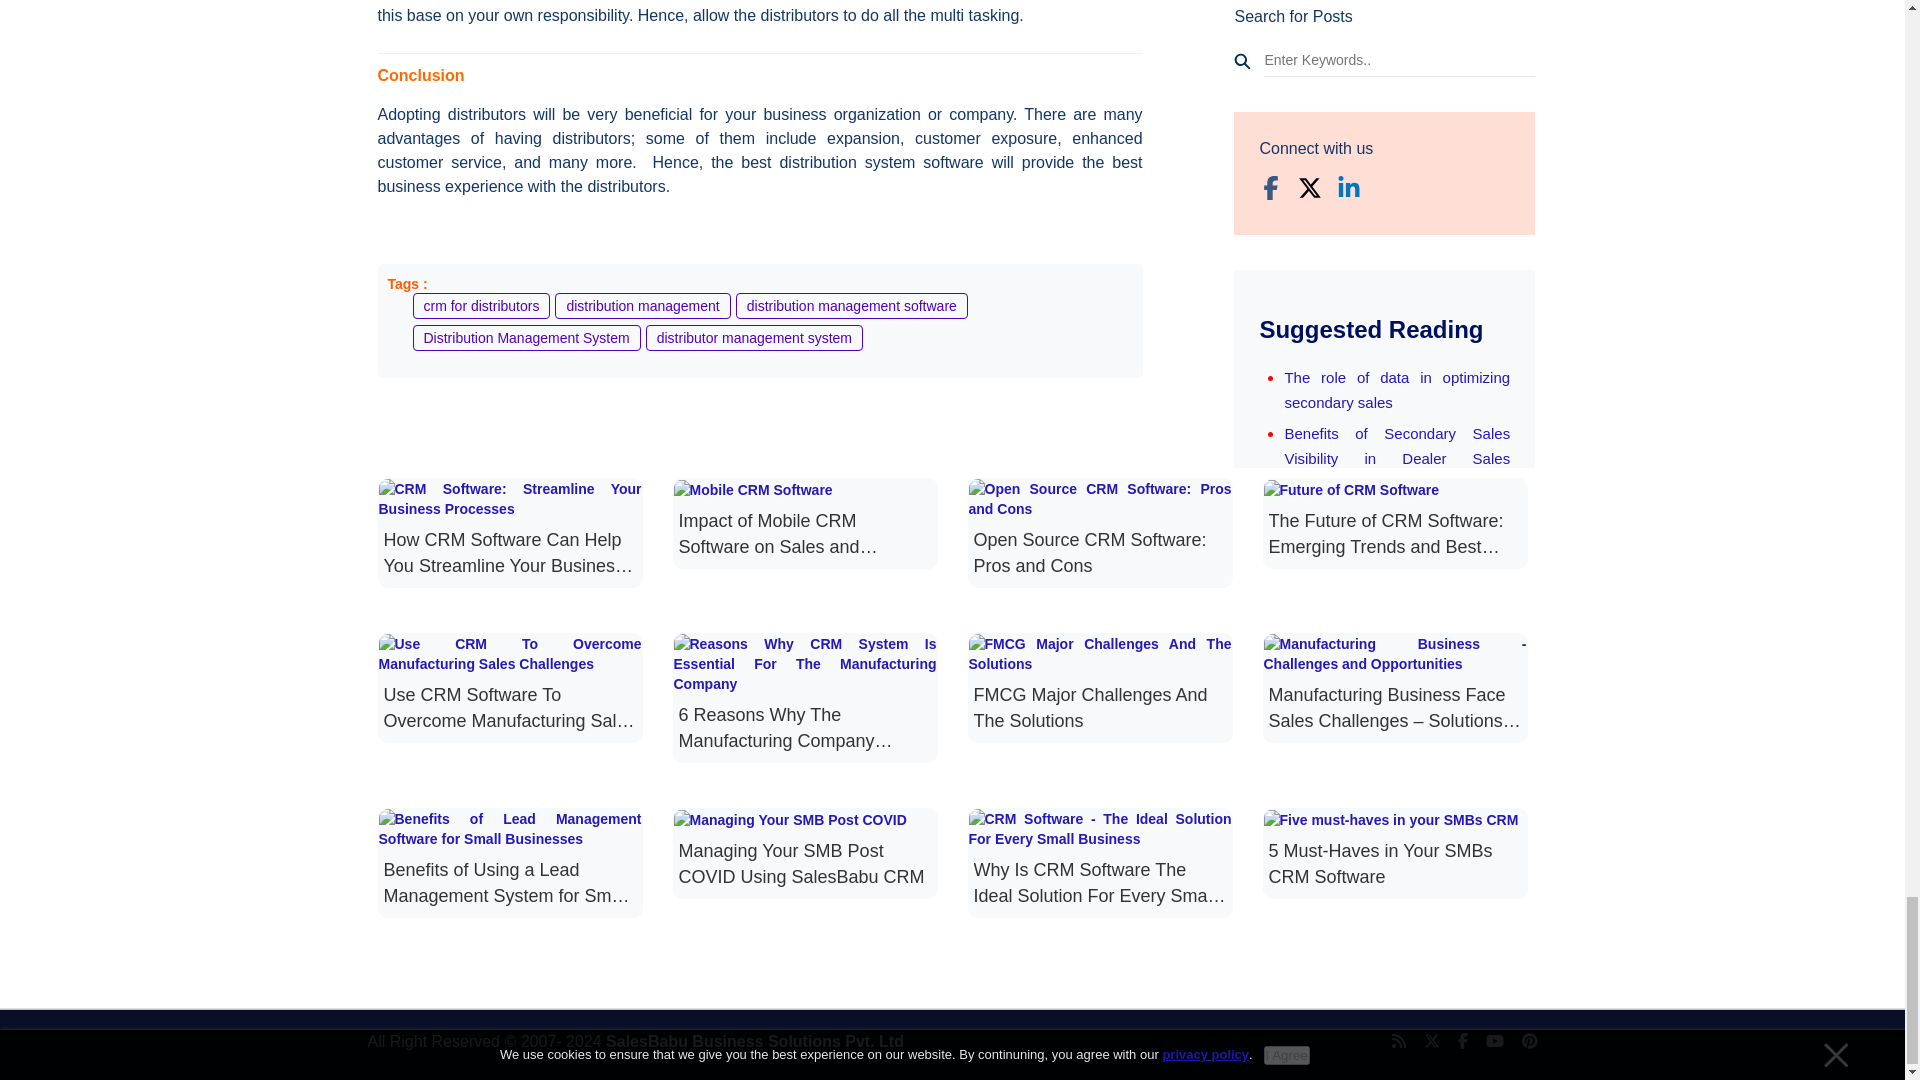  I want to click on Pin me on Pinterest, so click(1520, 1042).